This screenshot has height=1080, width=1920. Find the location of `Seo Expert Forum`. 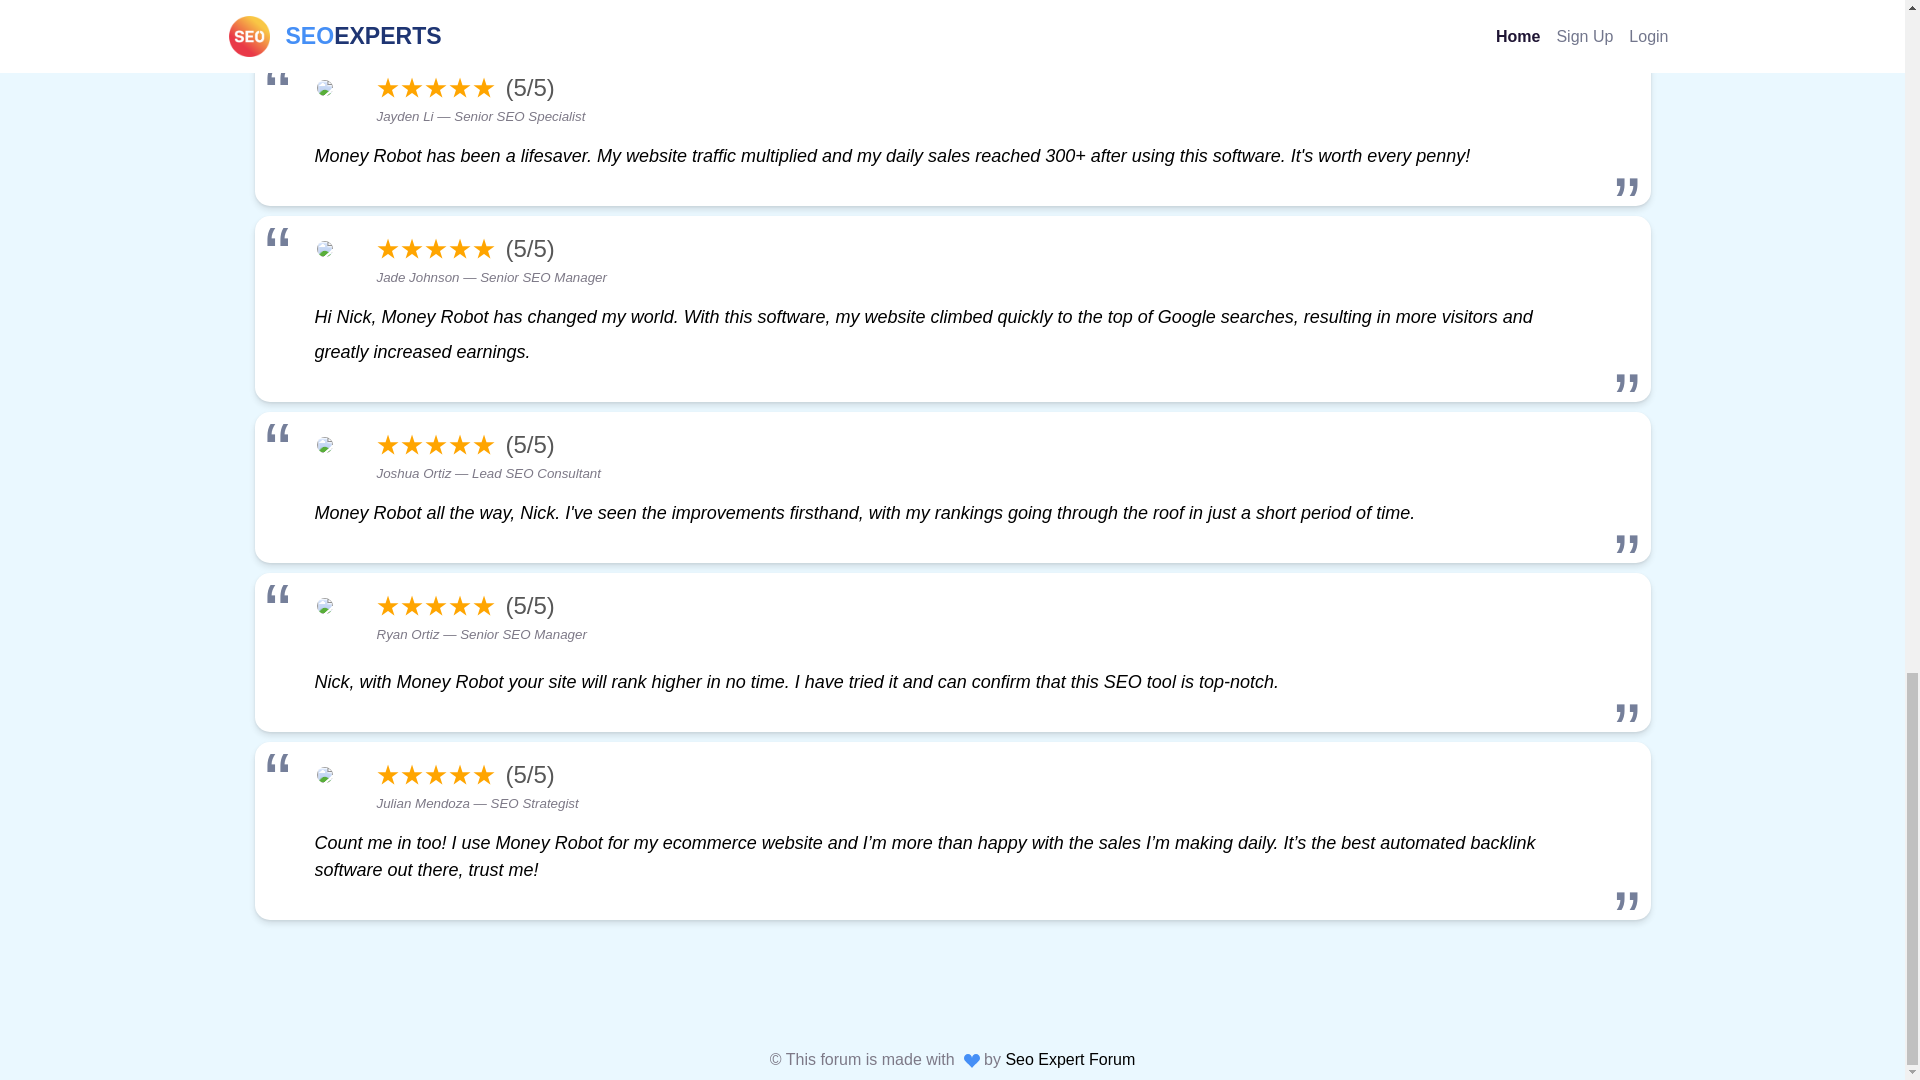

Seo Expert Forum is located at coordinates (1069, 1059).